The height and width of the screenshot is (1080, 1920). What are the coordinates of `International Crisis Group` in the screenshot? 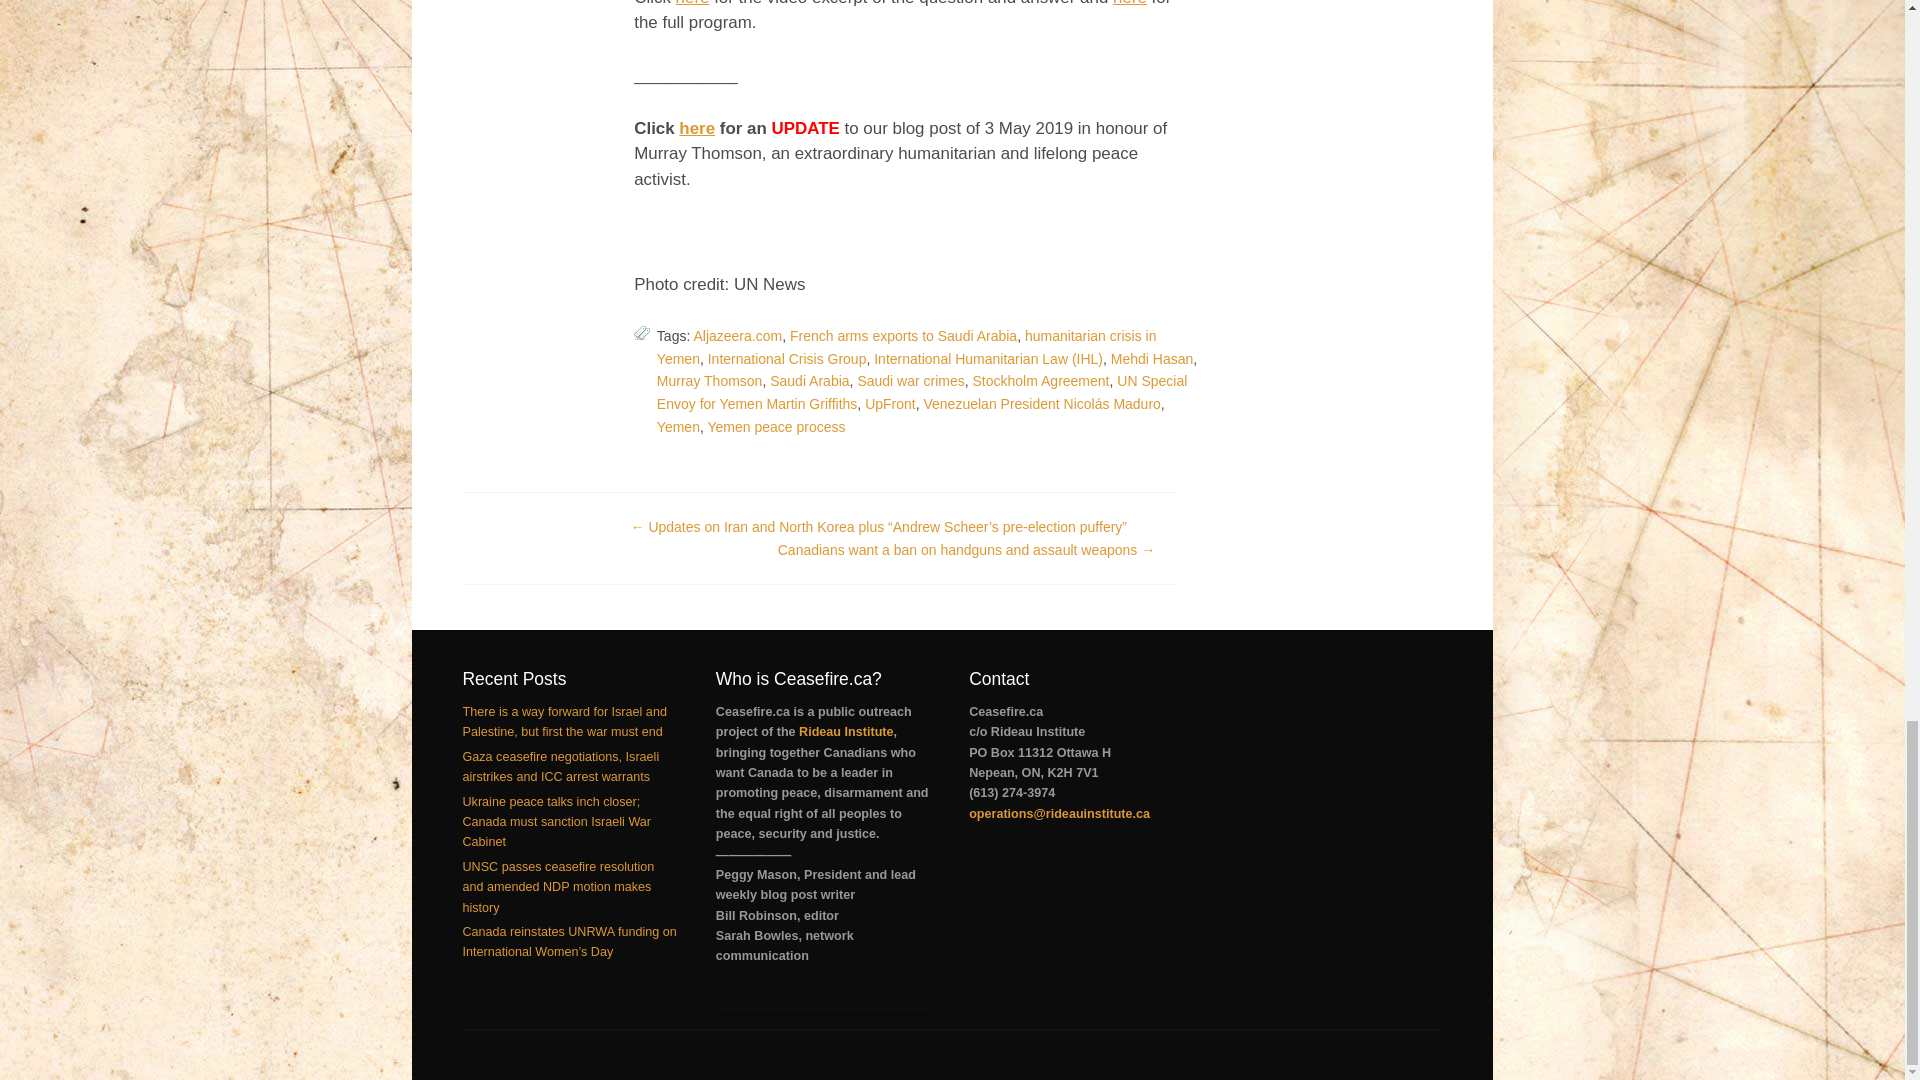 It's located at (788, 359).